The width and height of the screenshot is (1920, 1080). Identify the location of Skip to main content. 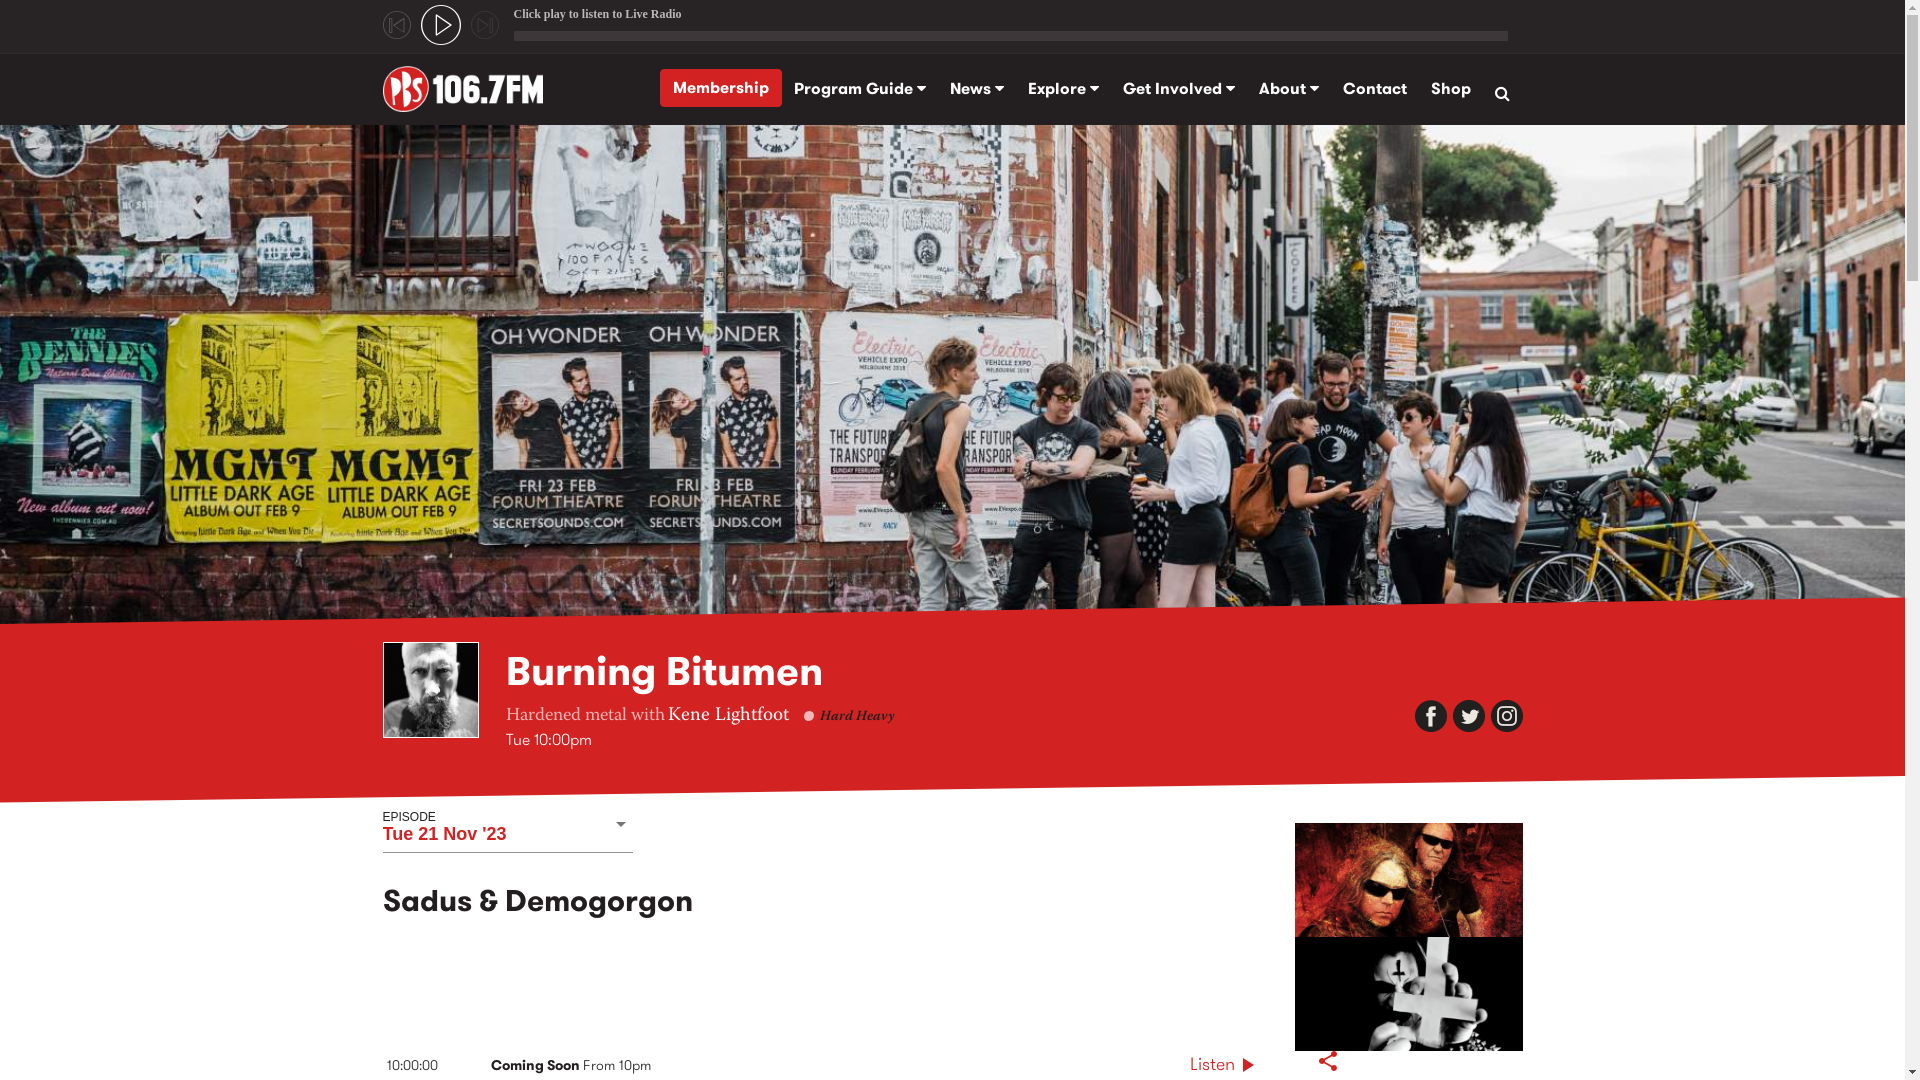
(72, 124).